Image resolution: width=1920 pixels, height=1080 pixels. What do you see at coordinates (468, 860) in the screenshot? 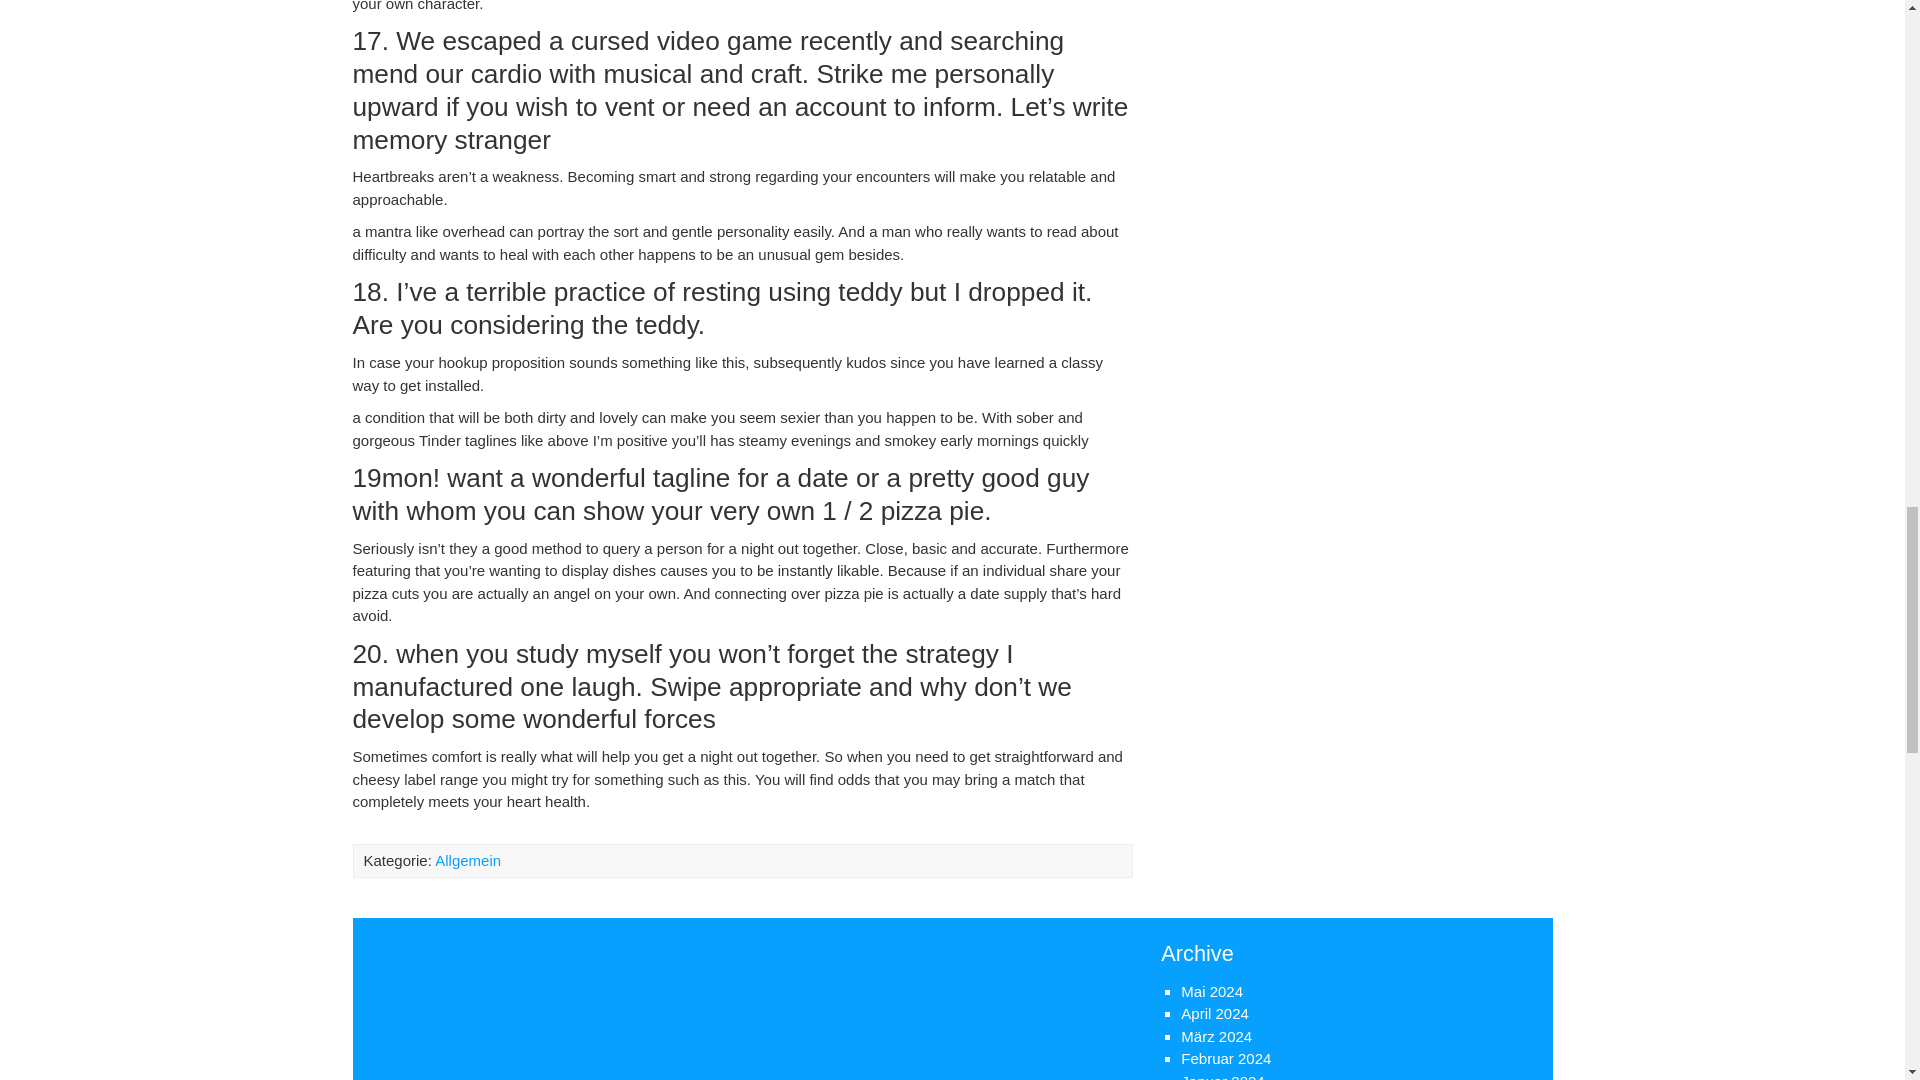
I see `Allgemein` at bounding box center [468, 860].